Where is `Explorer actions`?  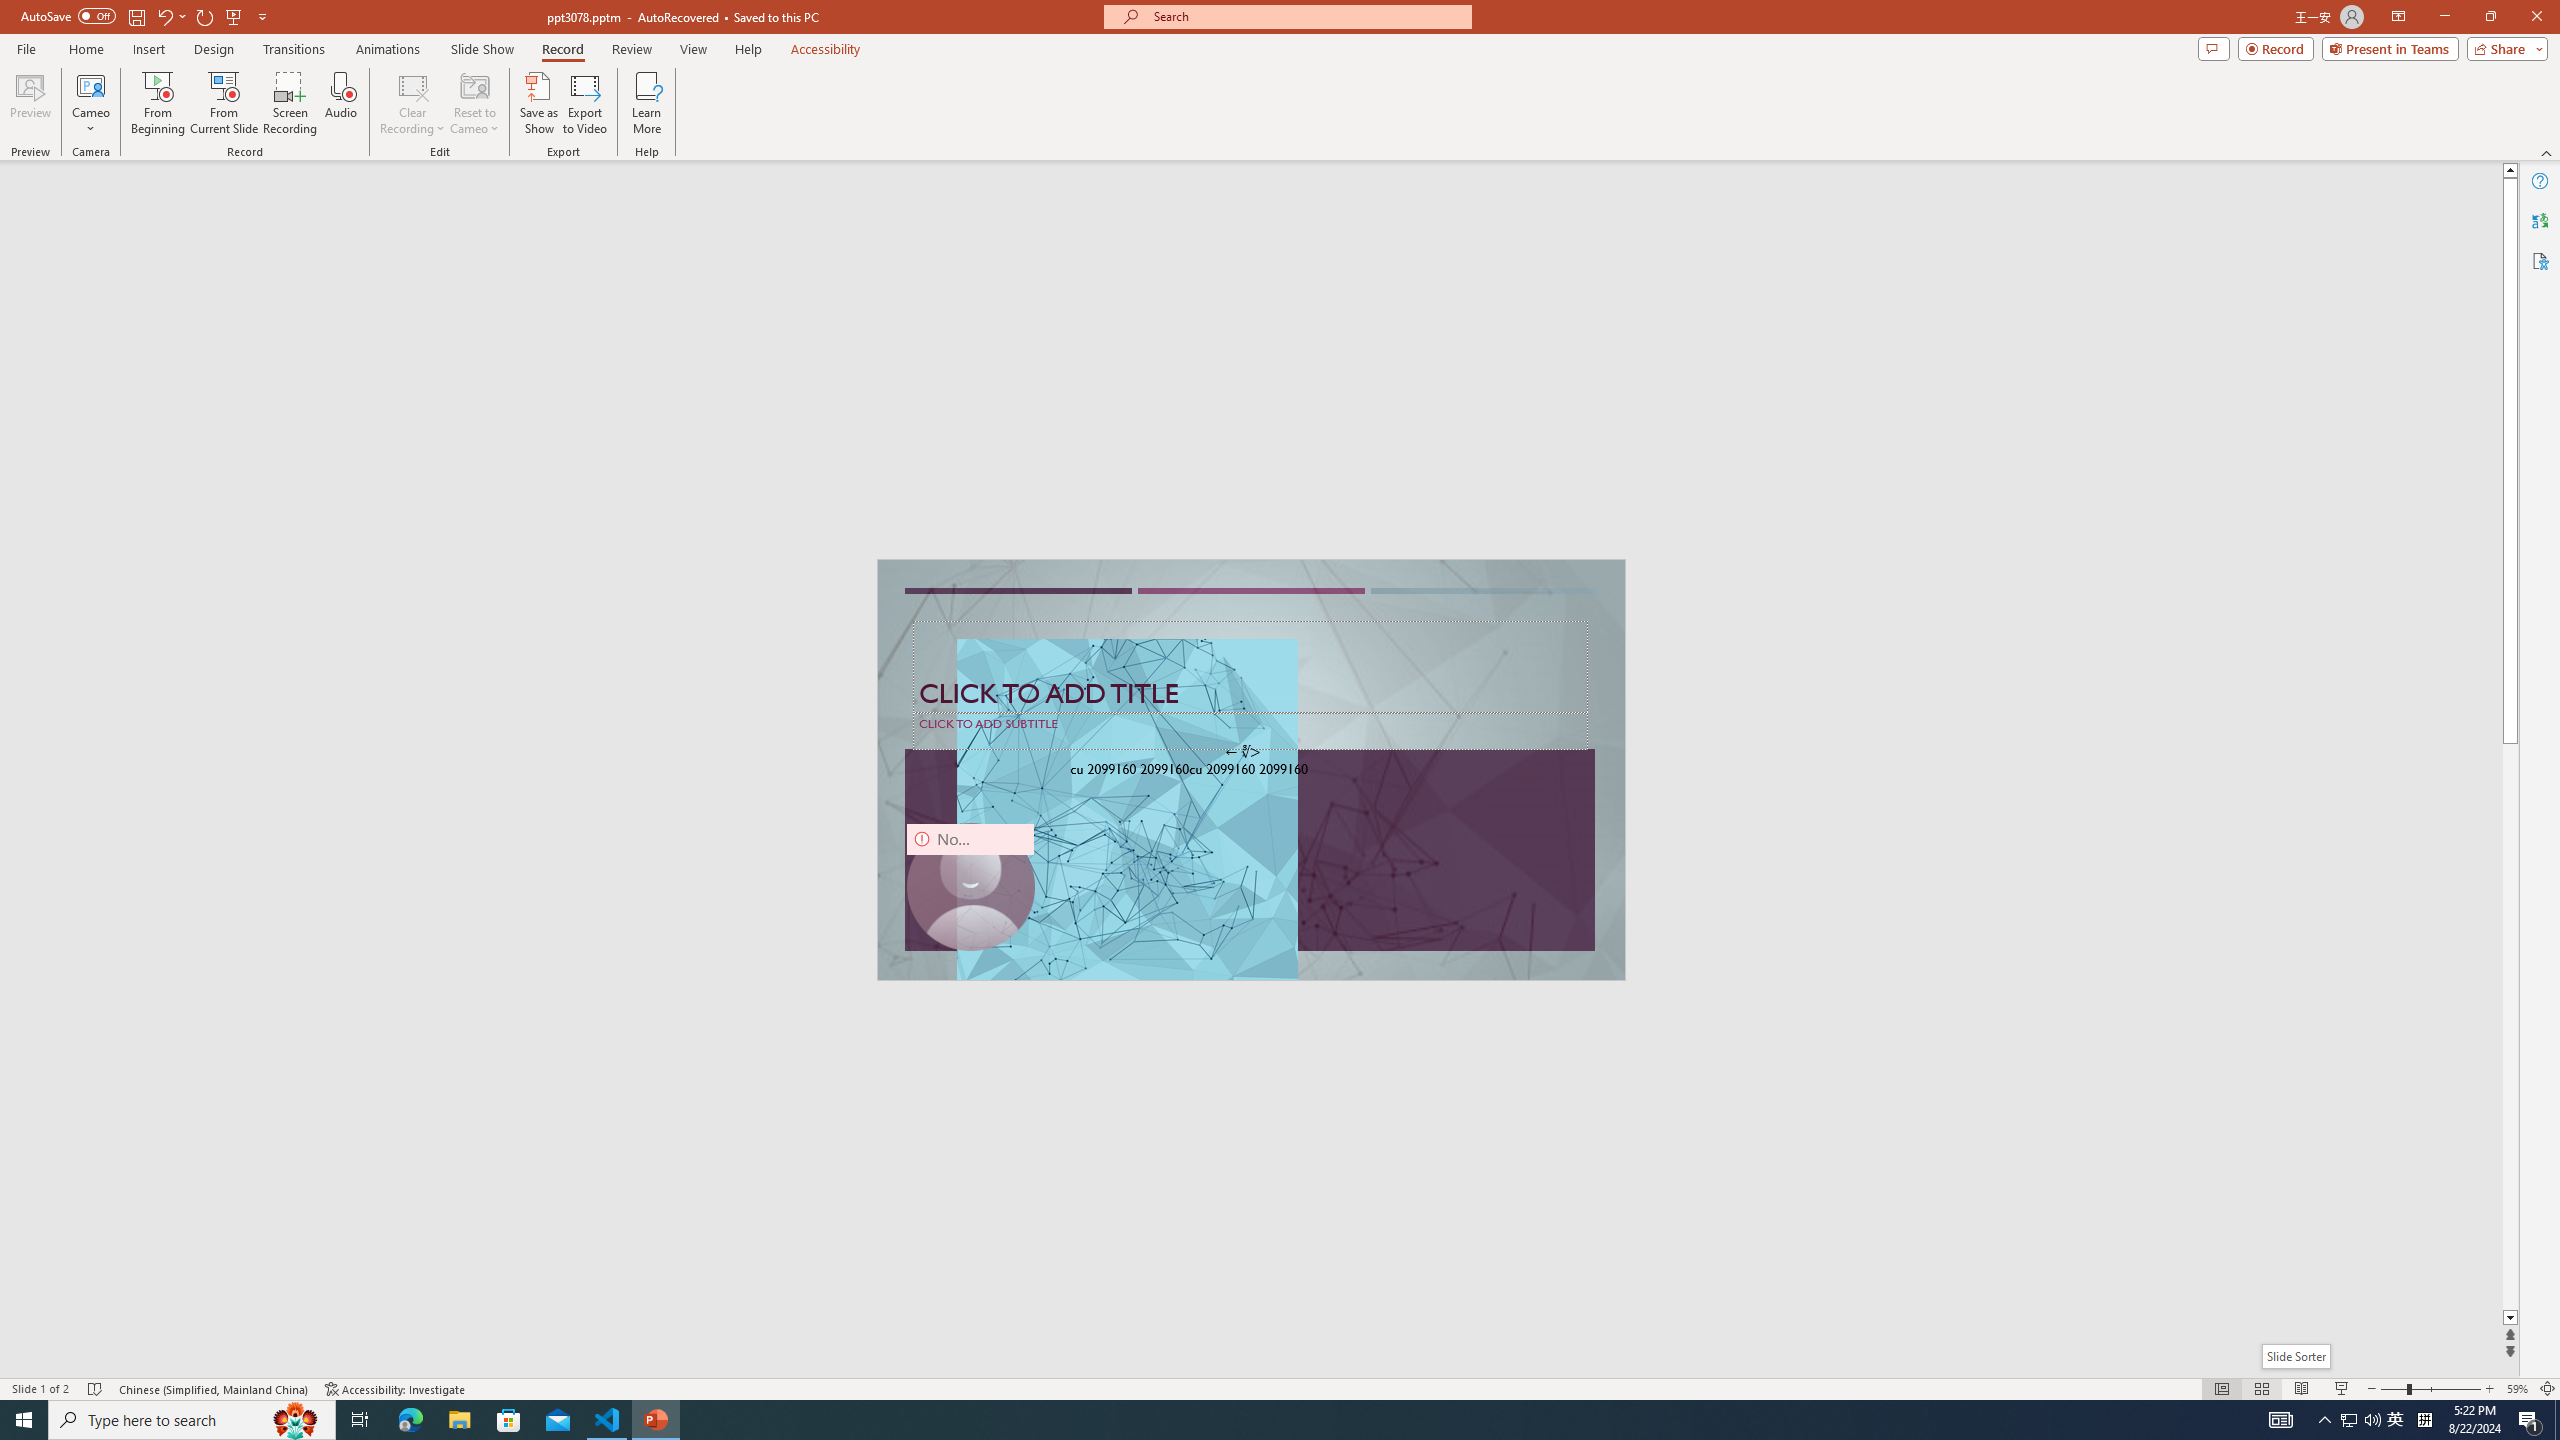
Explorer actions is located at coordinates (392, 322).